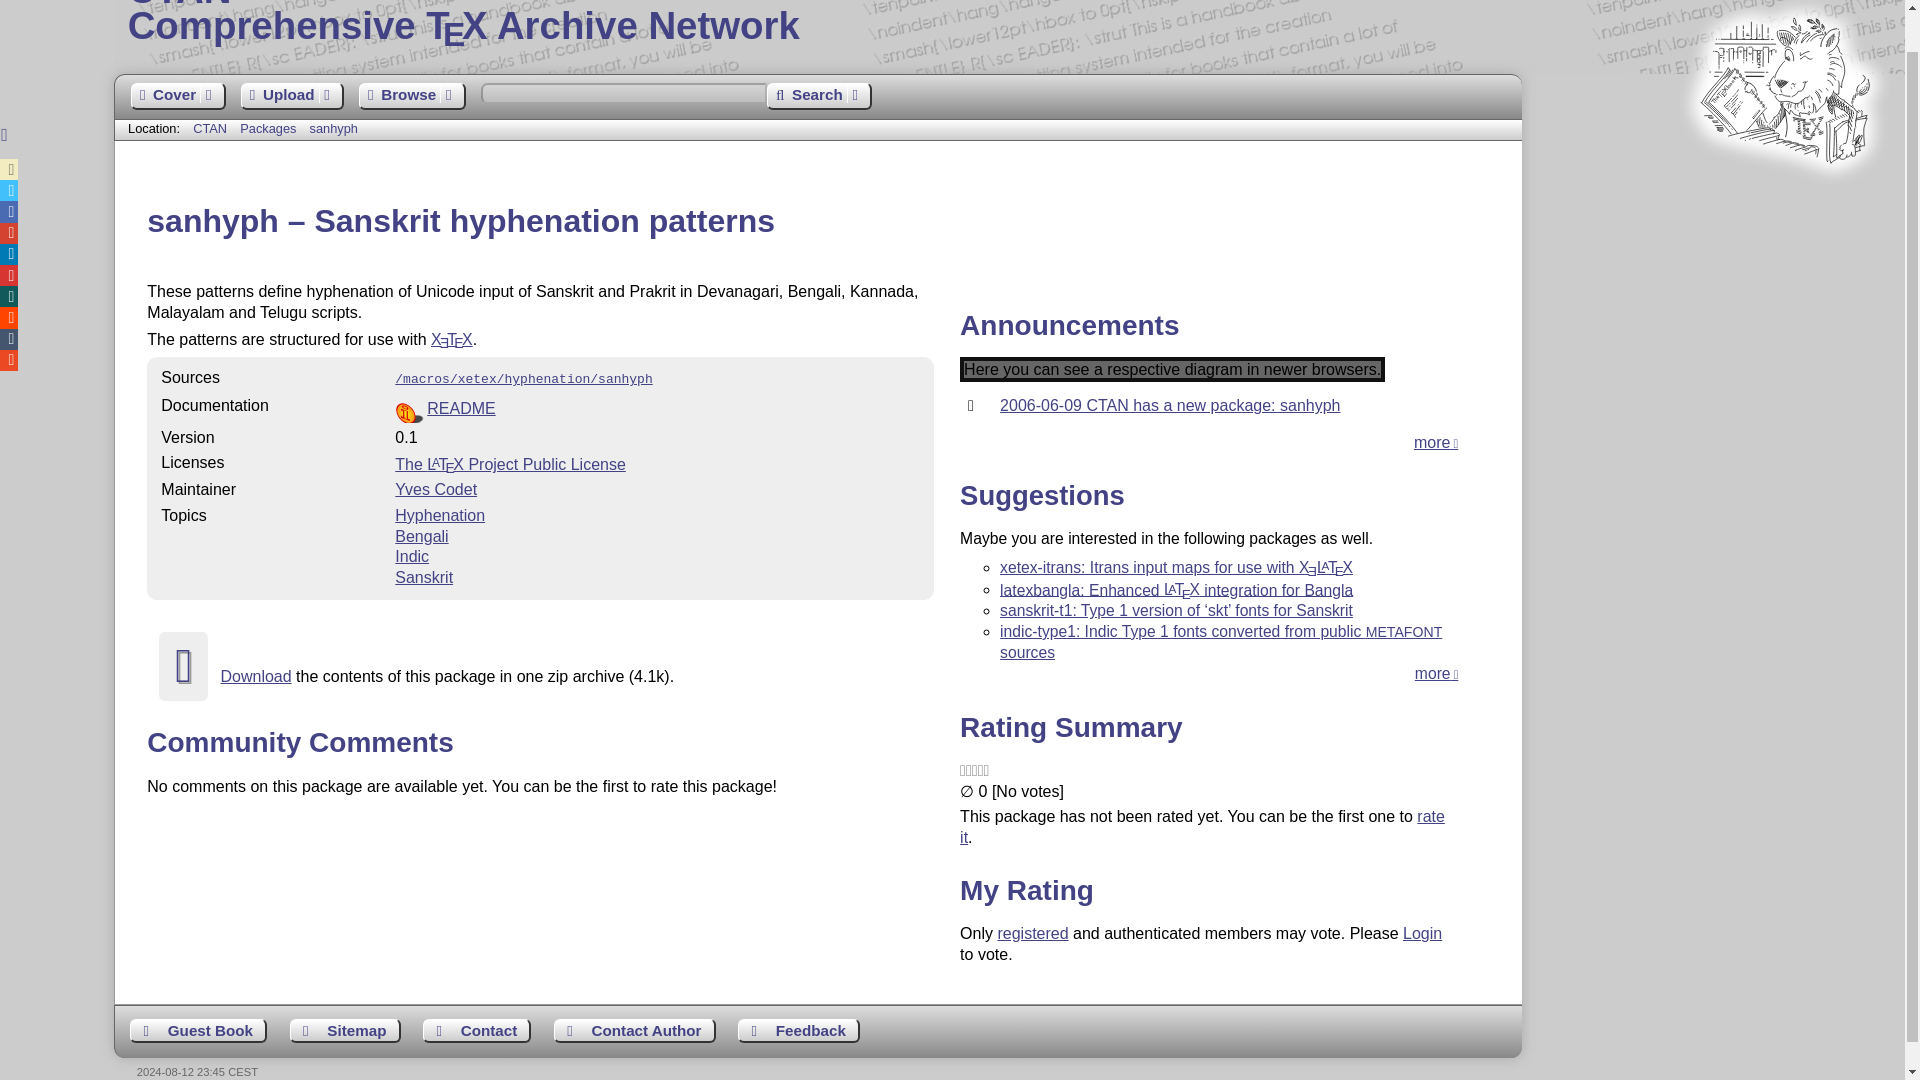 The height and width of the screenshot is (1080, 1920). What do you see at coordinates (635, 1031) in the screenshot?
I see `Get help on how to contact an author` at bounding box center [635, 1031].